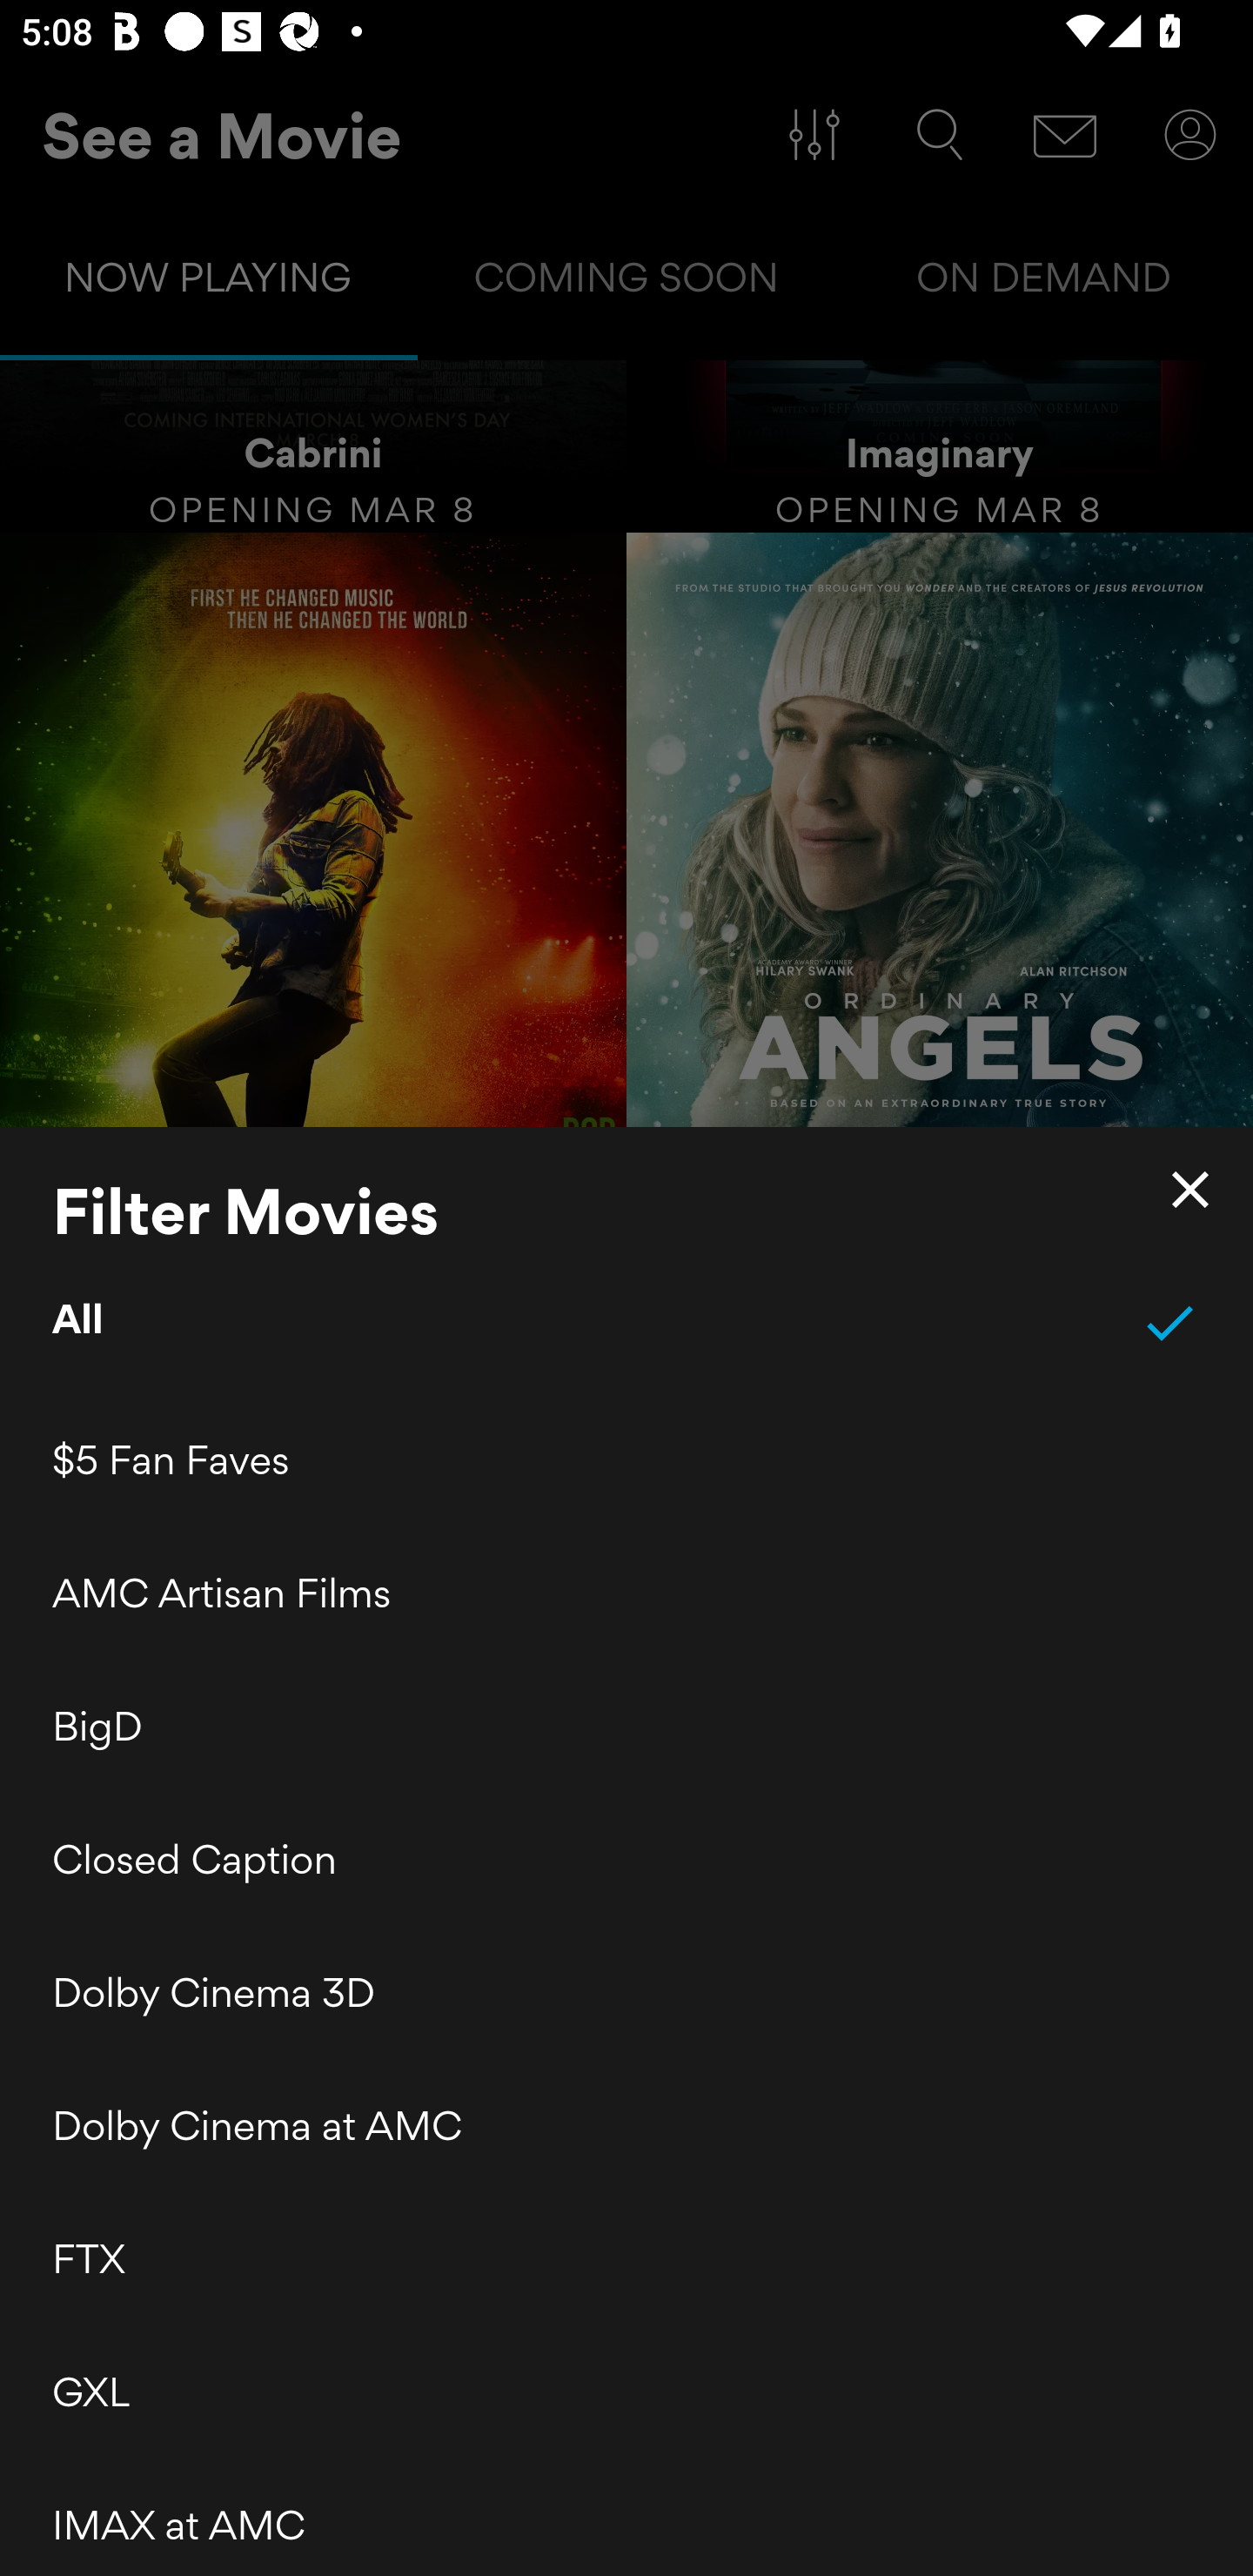 This screenshot has width=1253, height=2576. What do you see at coordinates (1190, 1190) in the screenshot?
I see `Close` at bounding box center [1190, 1190].